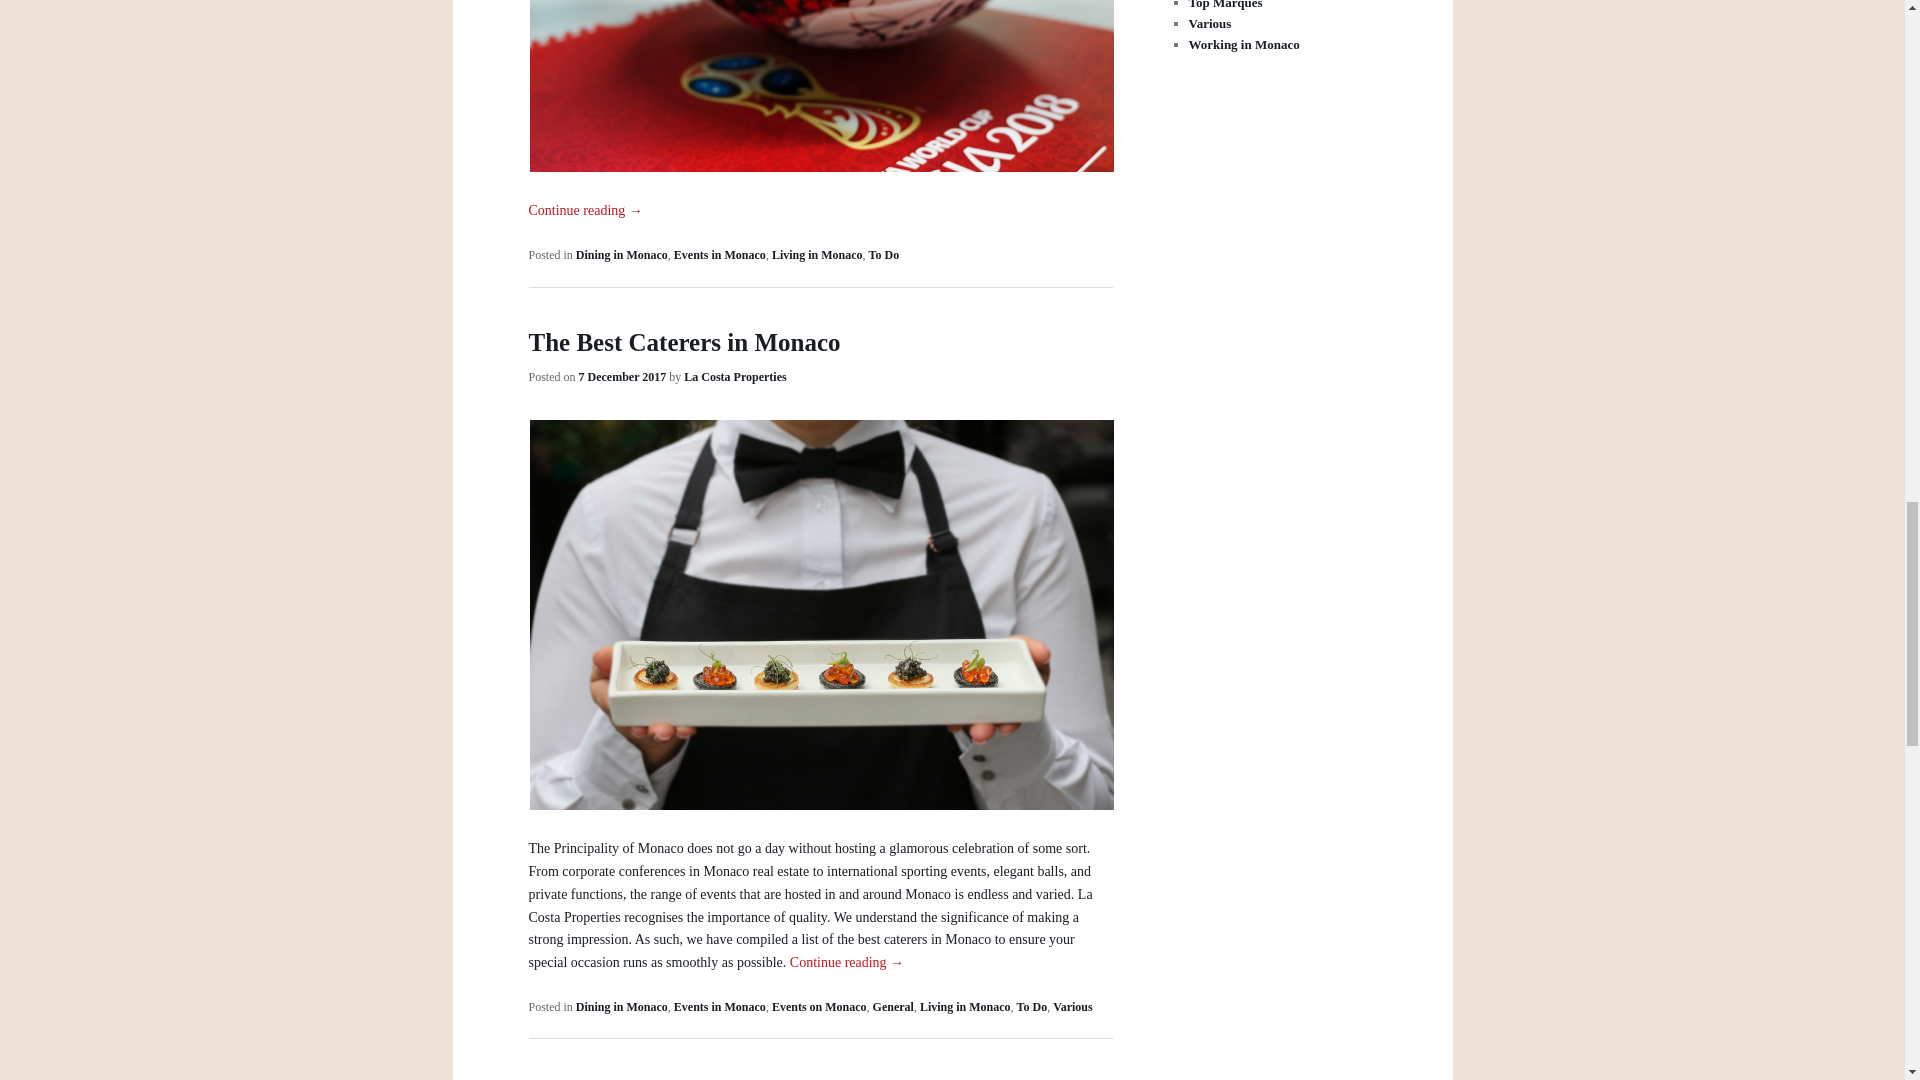 Image resolution: width=1920 pixels, height=1080 pixels. Describe the element at coordinates (720, 255) in the screenshot. I see `Events in Monaco` at that location.